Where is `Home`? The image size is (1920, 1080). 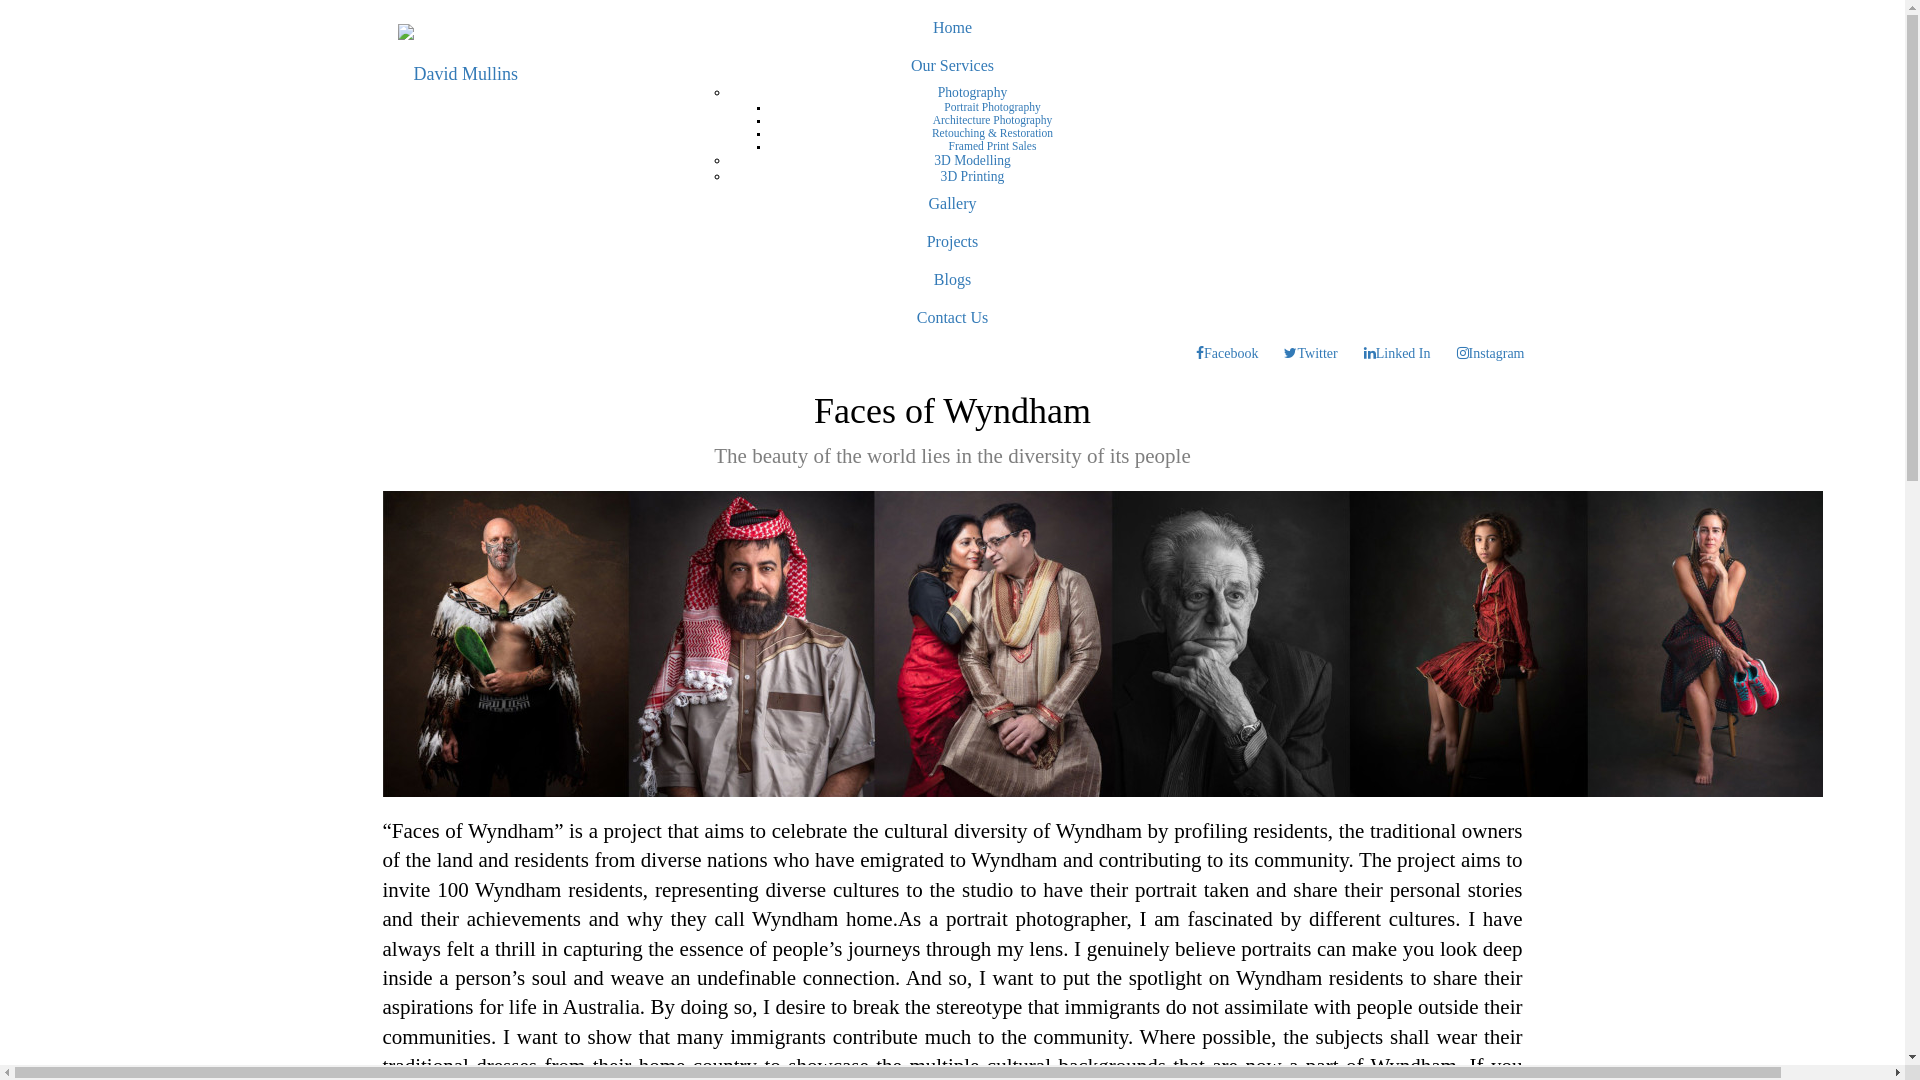 Home is located at coordinates (952, 28).